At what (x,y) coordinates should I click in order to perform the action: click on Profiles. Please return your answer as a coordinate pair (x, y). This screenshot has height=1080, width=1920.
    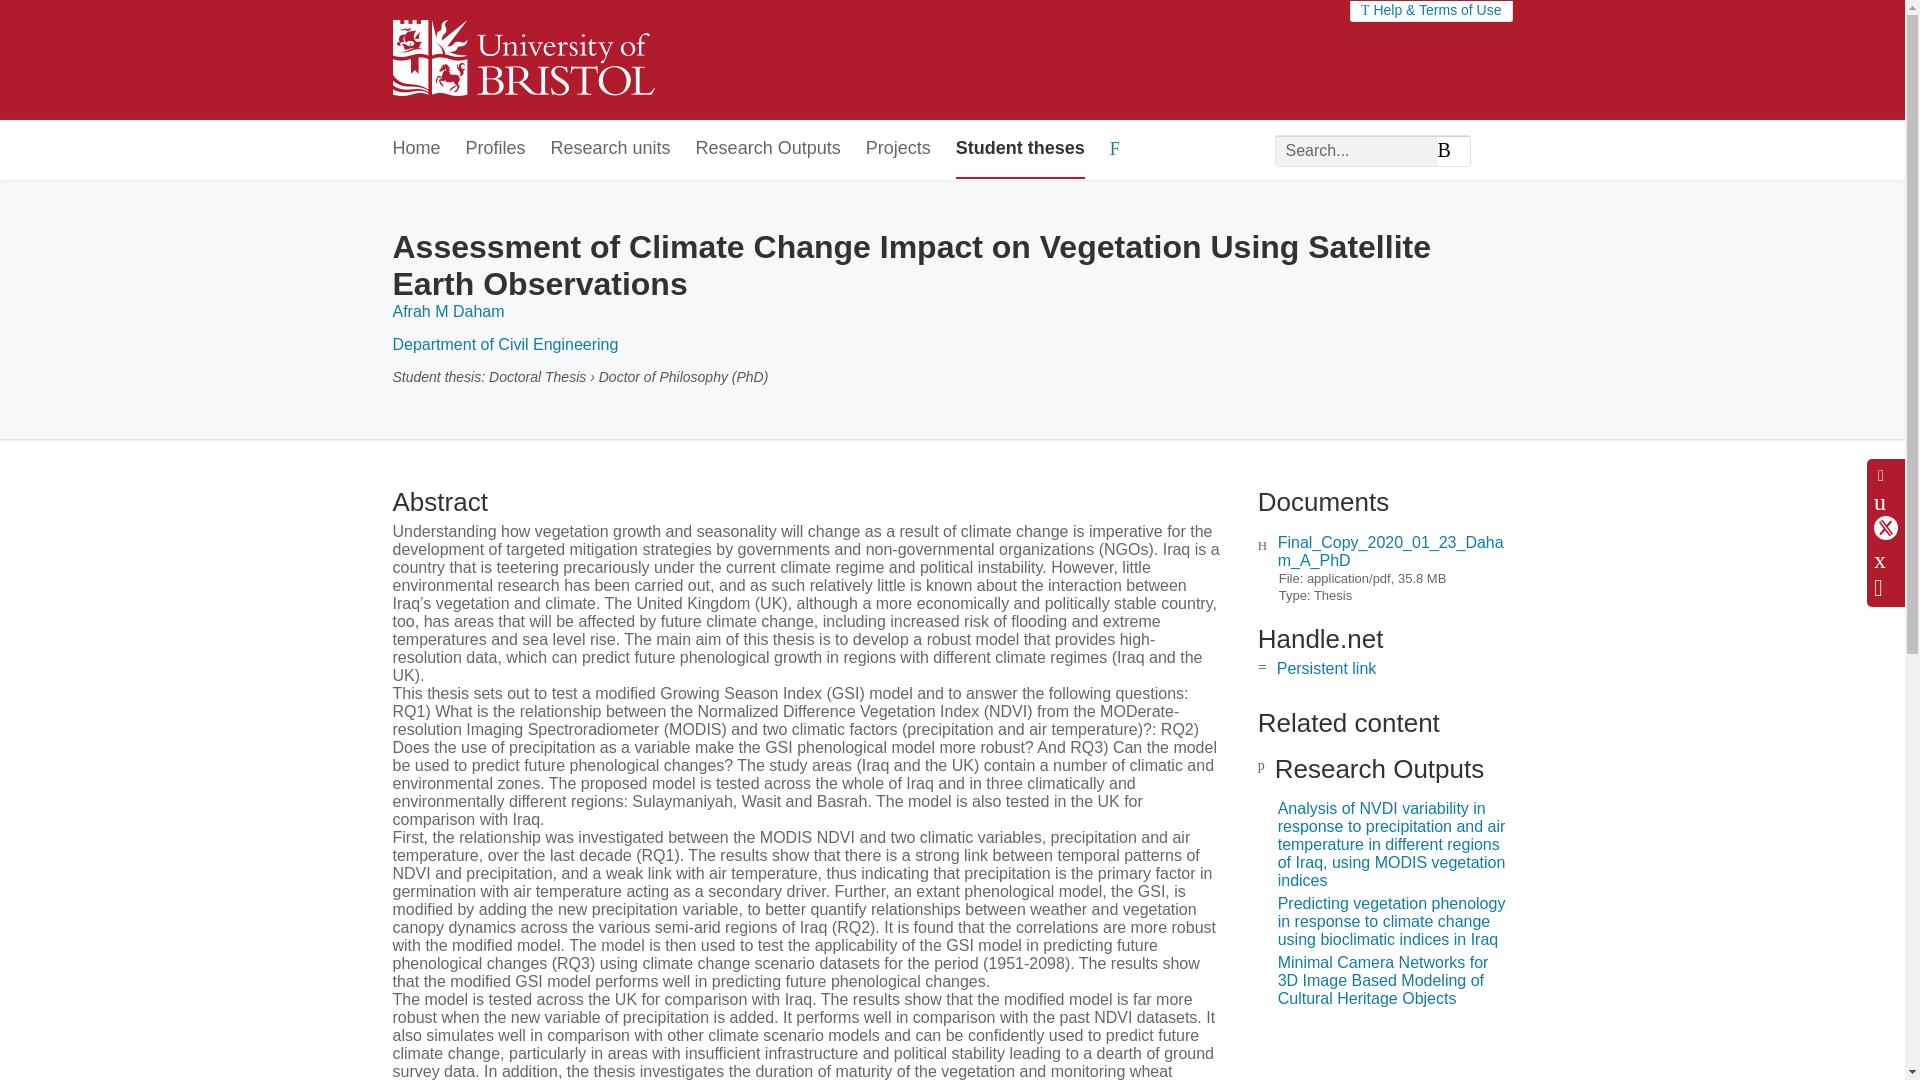
    Looking at the image, I should click on (496, 149).